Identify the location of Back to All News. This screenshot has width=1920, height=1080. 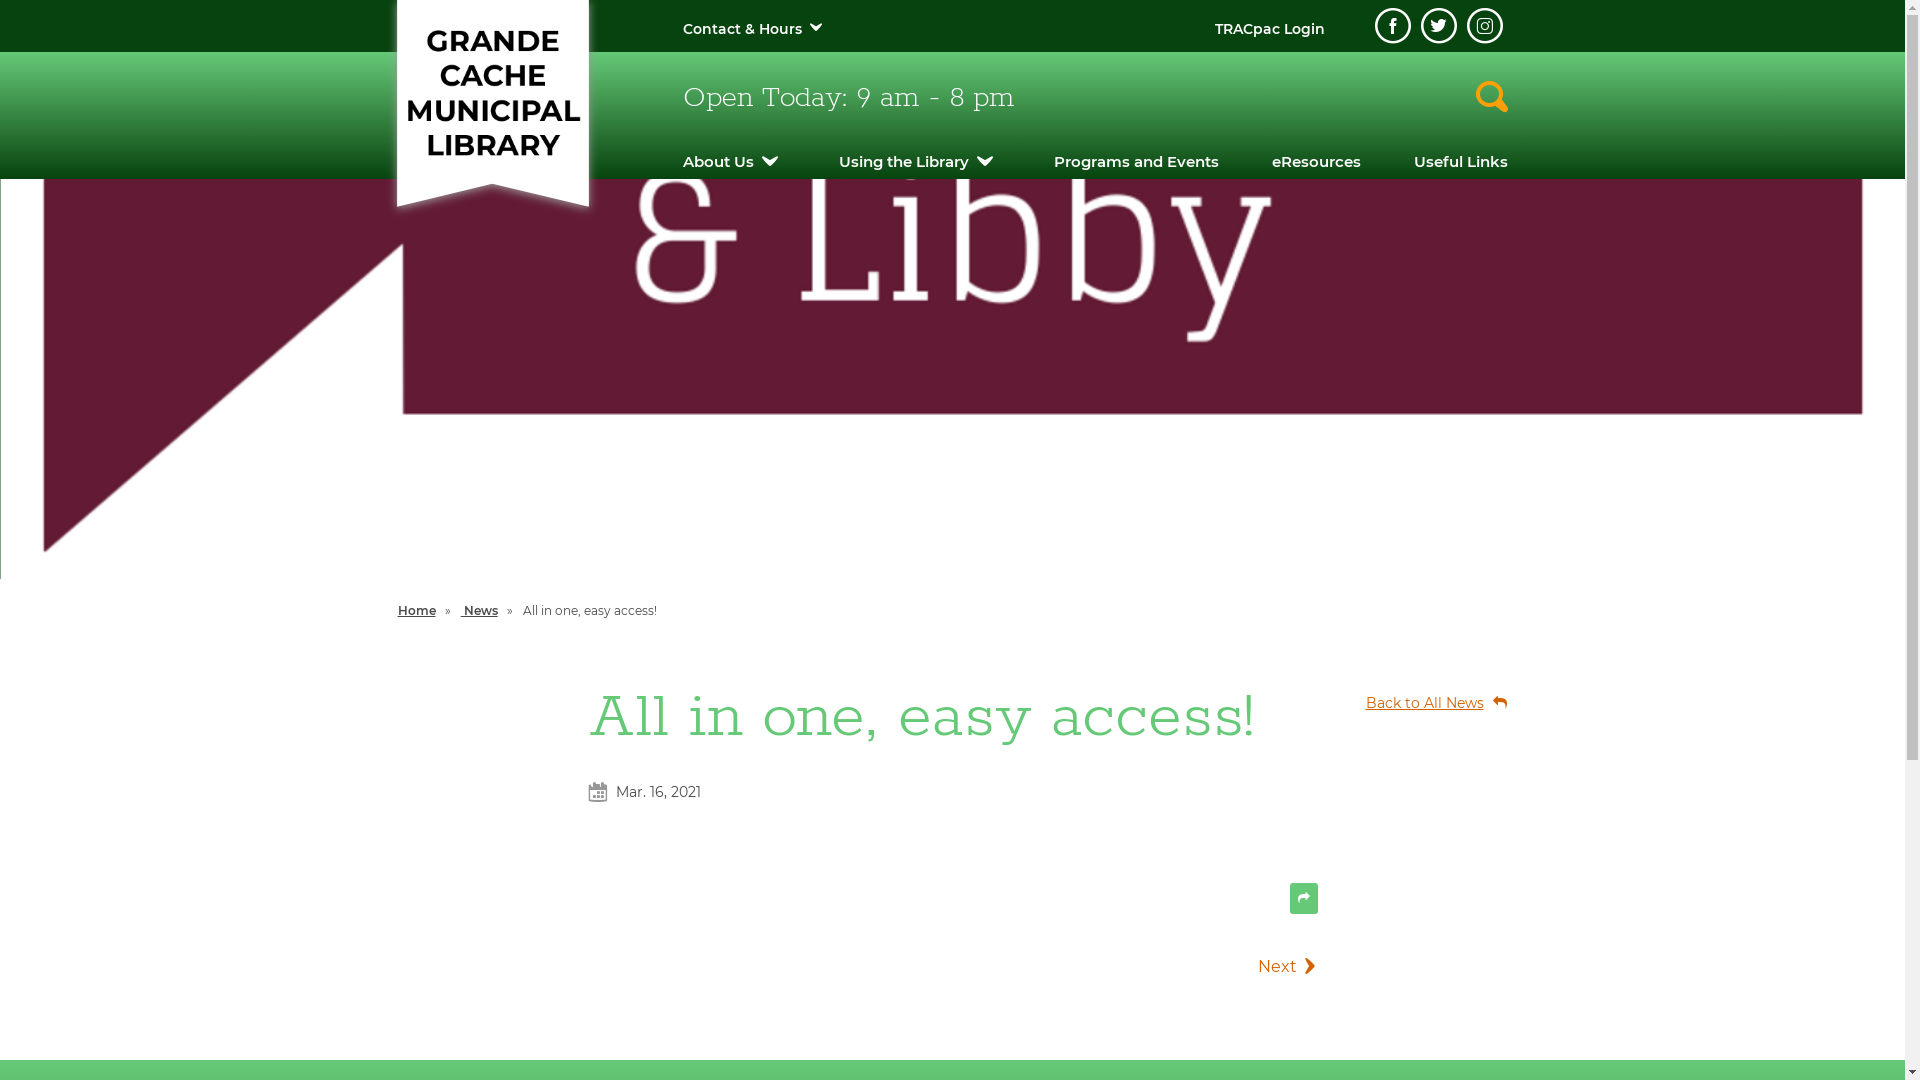
(1428, 704).